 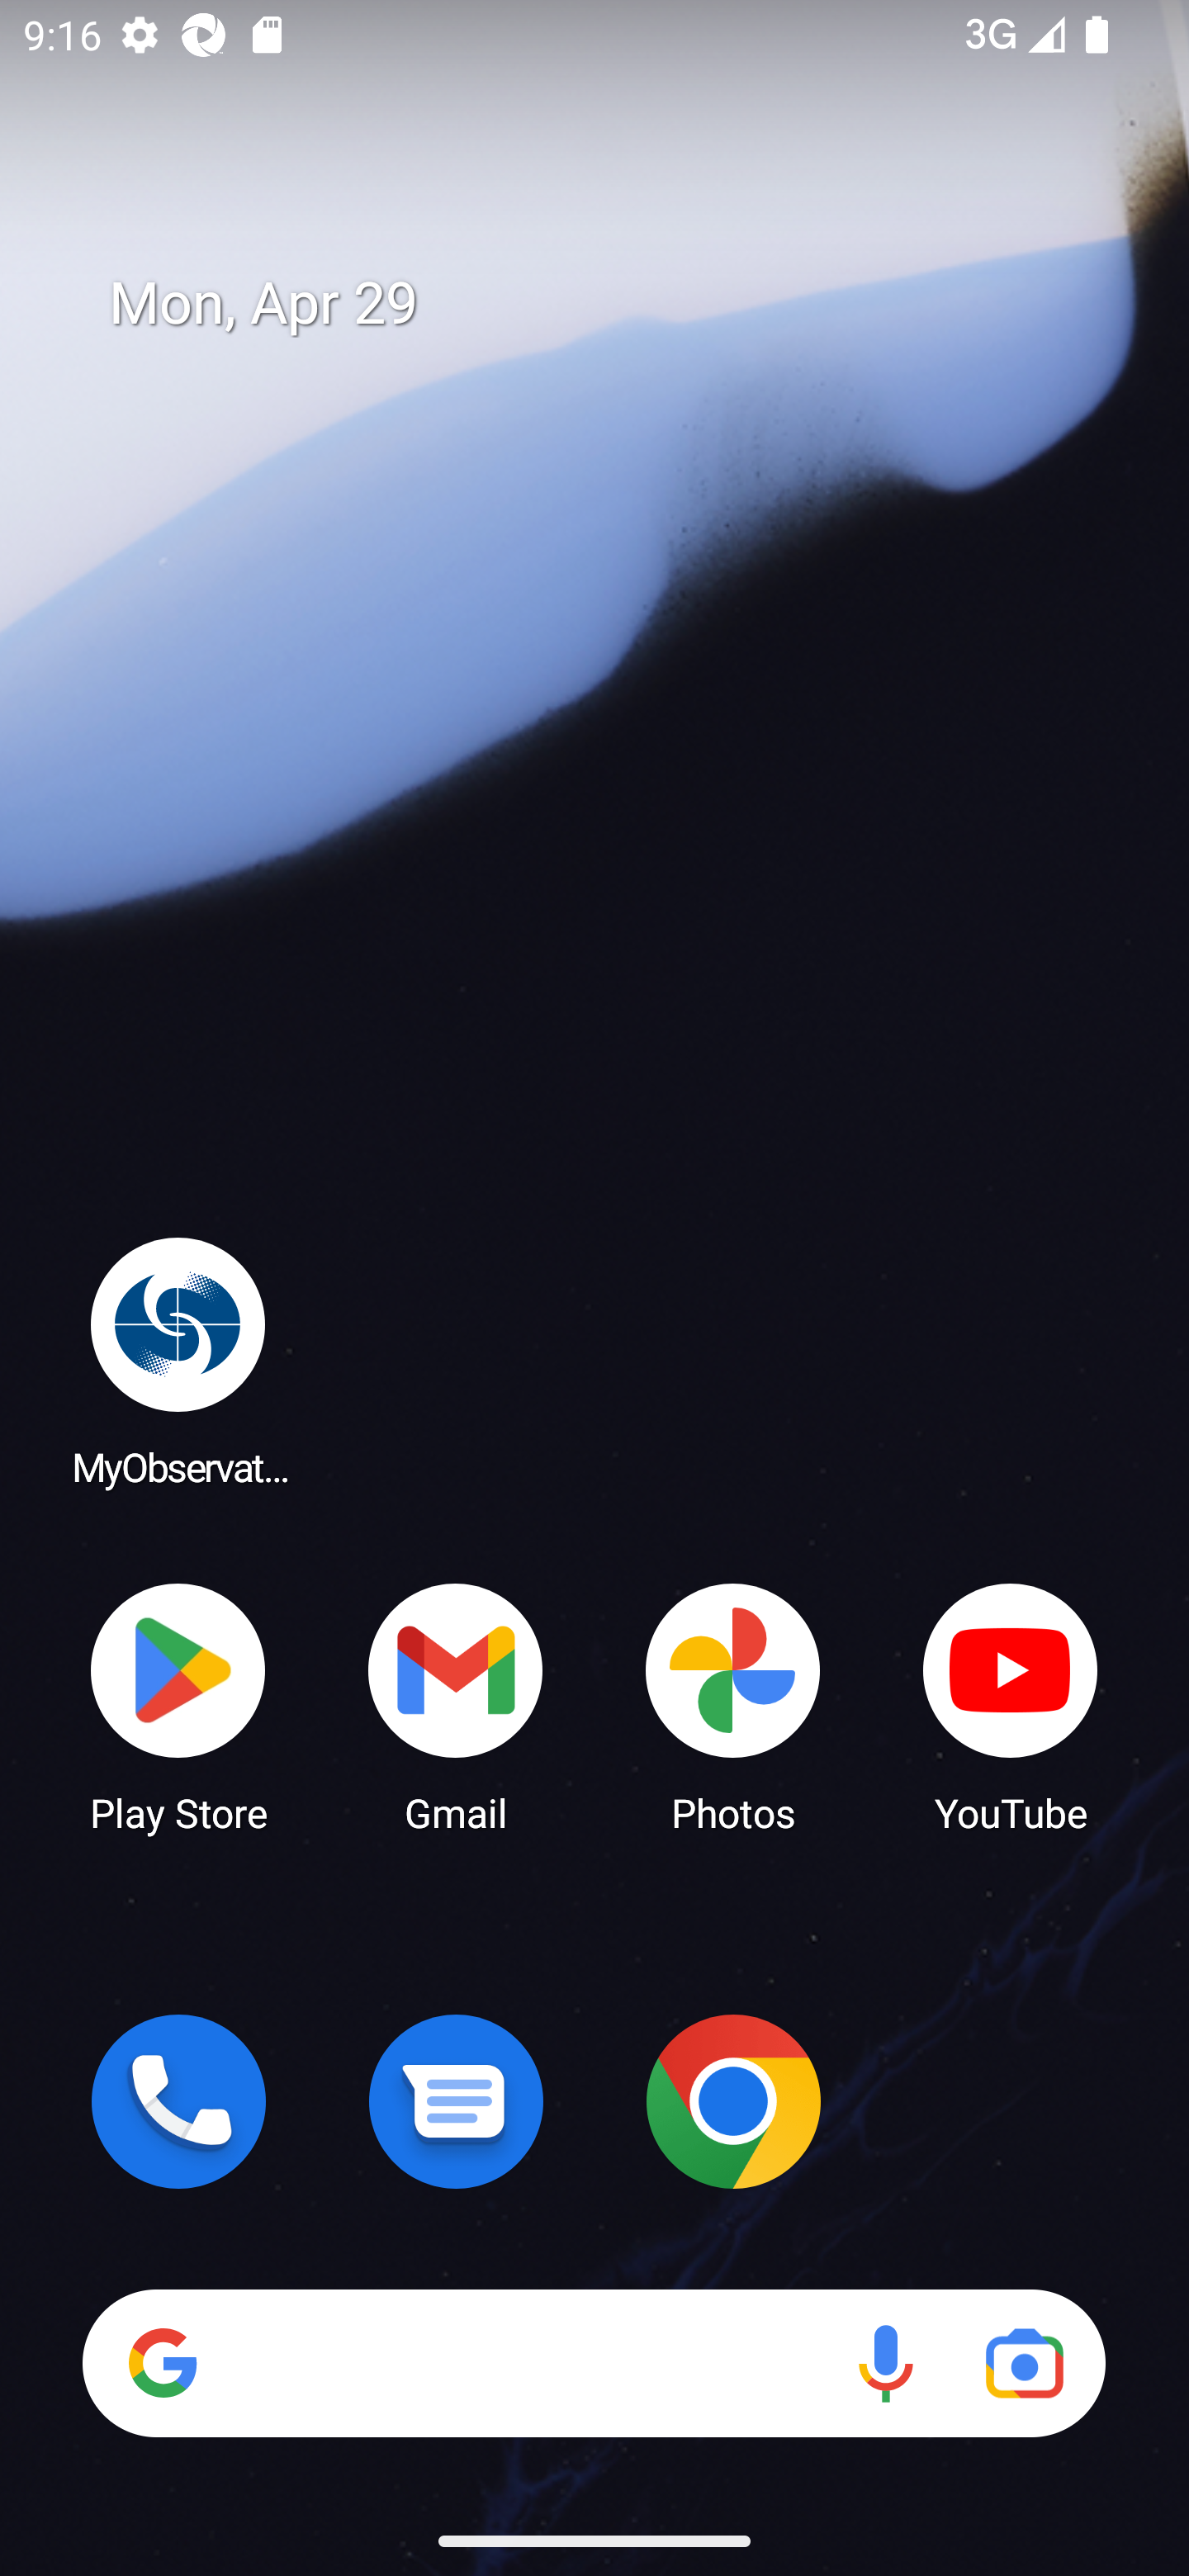 What do you see at coordinates (733, 2101) in the screenshot?
I see `Chrome` at bounding box center [733, 2101].